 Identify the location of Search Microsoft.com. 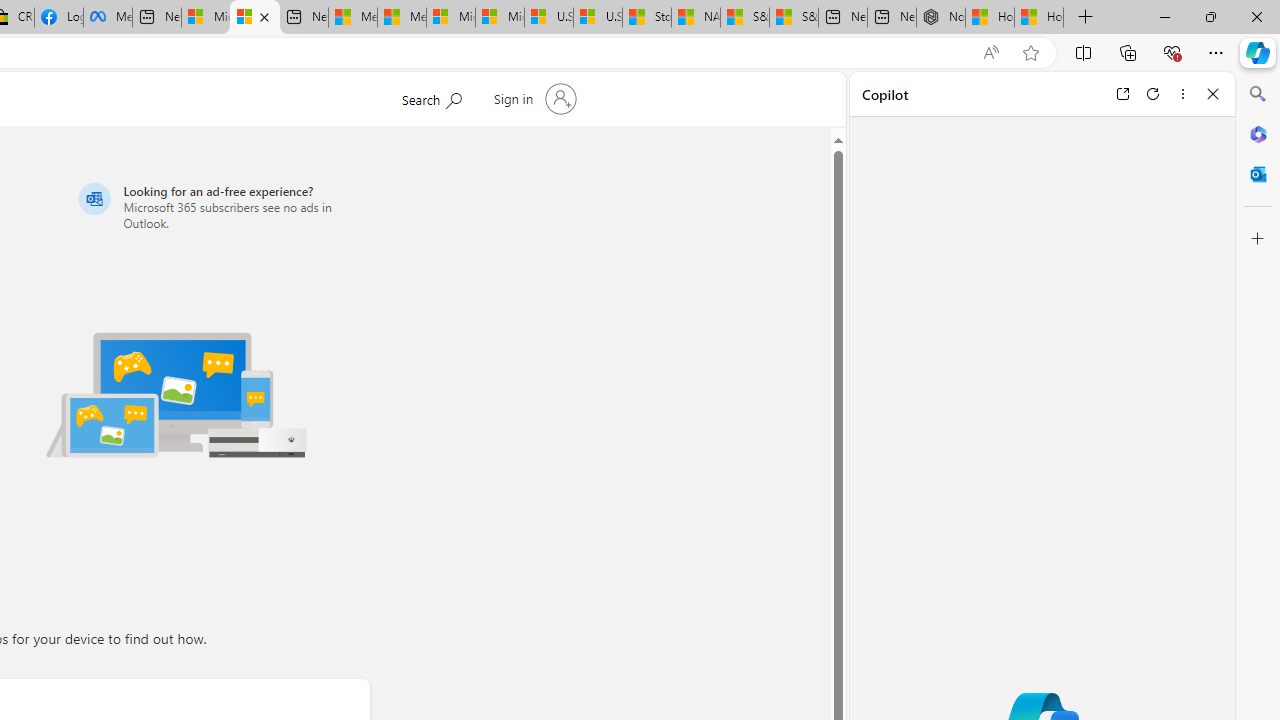
(431, 97).